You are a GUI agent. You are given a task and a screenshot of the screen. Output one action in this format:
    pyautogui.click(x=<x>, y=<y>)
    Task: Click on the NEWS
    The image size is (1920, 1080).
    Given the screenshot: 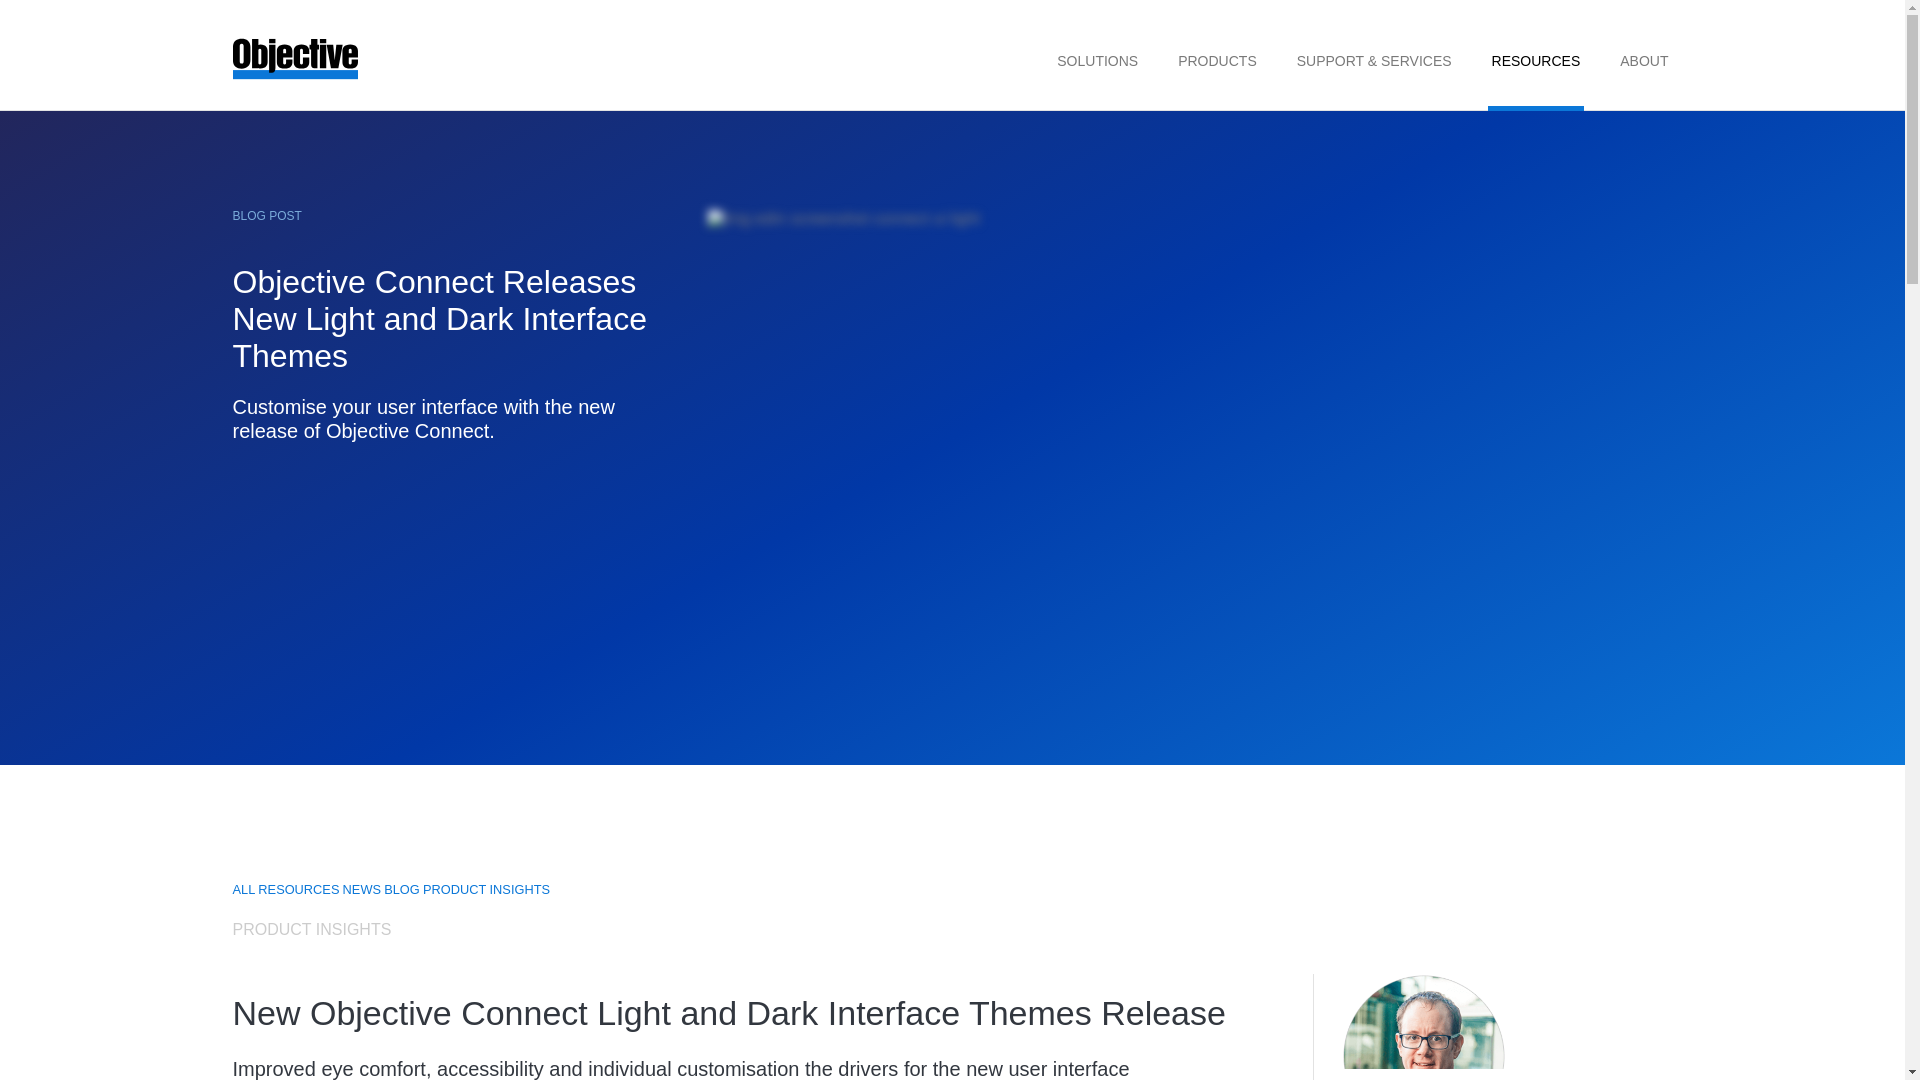 What is the action you would take?
    pyautogui.click(x=362, y=890)
    